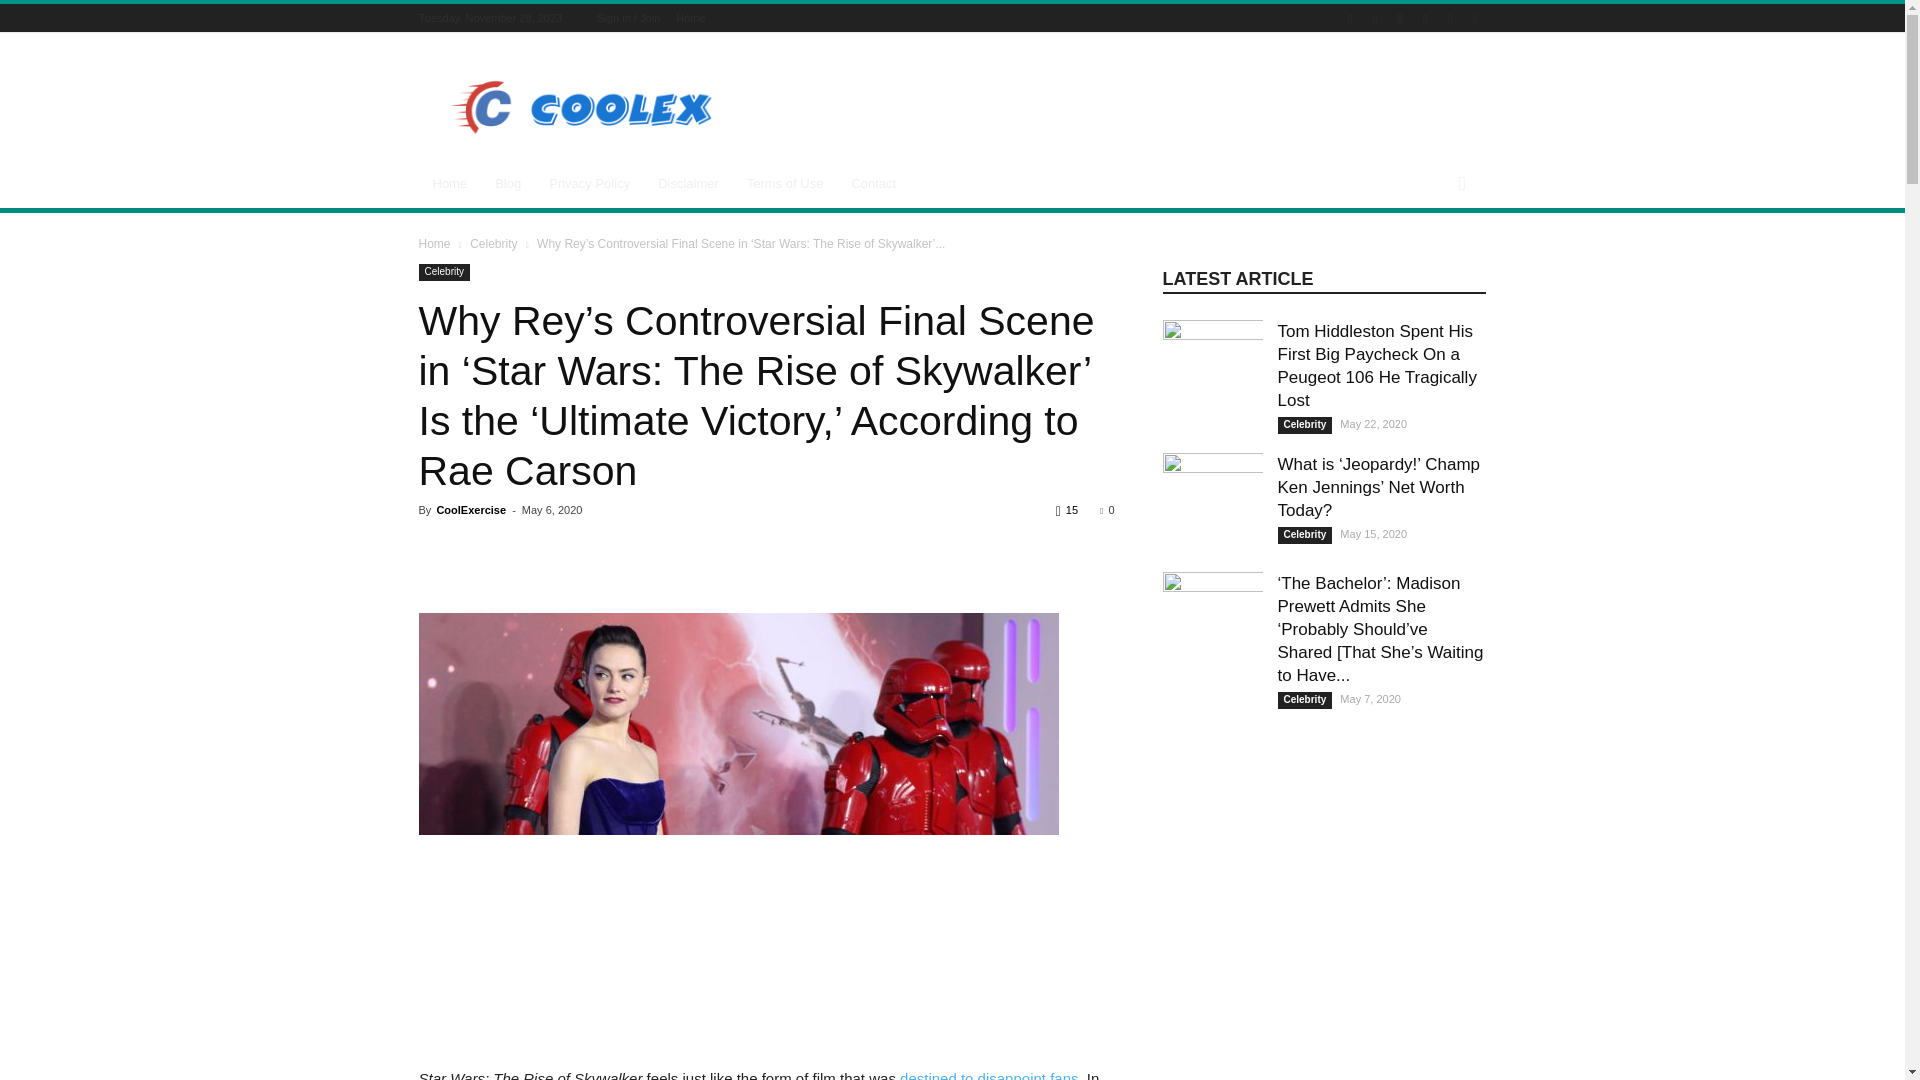 The image size is (1920, 1080). What do you see at coordinates (690, 17) in the screenshot?
I see `Home` at bounding box center [690, 17].